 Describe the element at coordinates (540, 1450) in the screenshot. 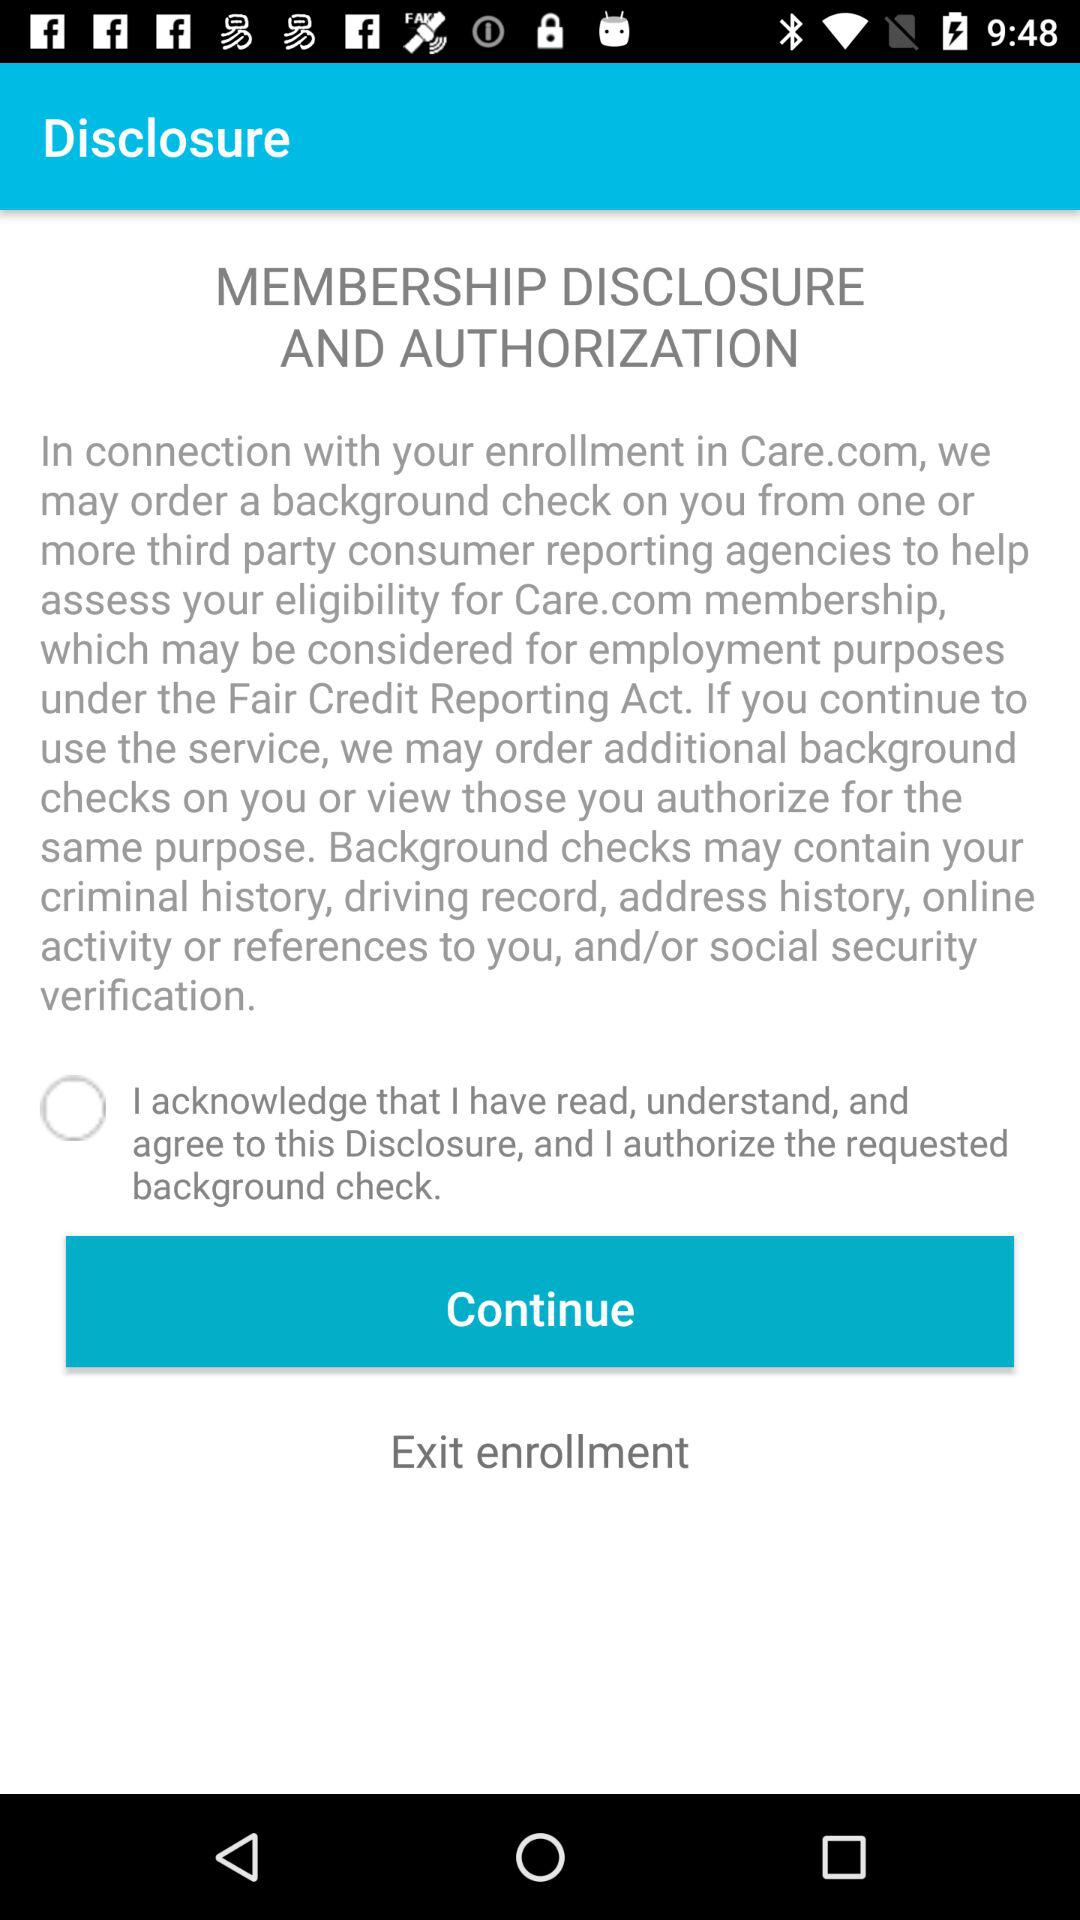

I see `launch item below continue icon` at that location.